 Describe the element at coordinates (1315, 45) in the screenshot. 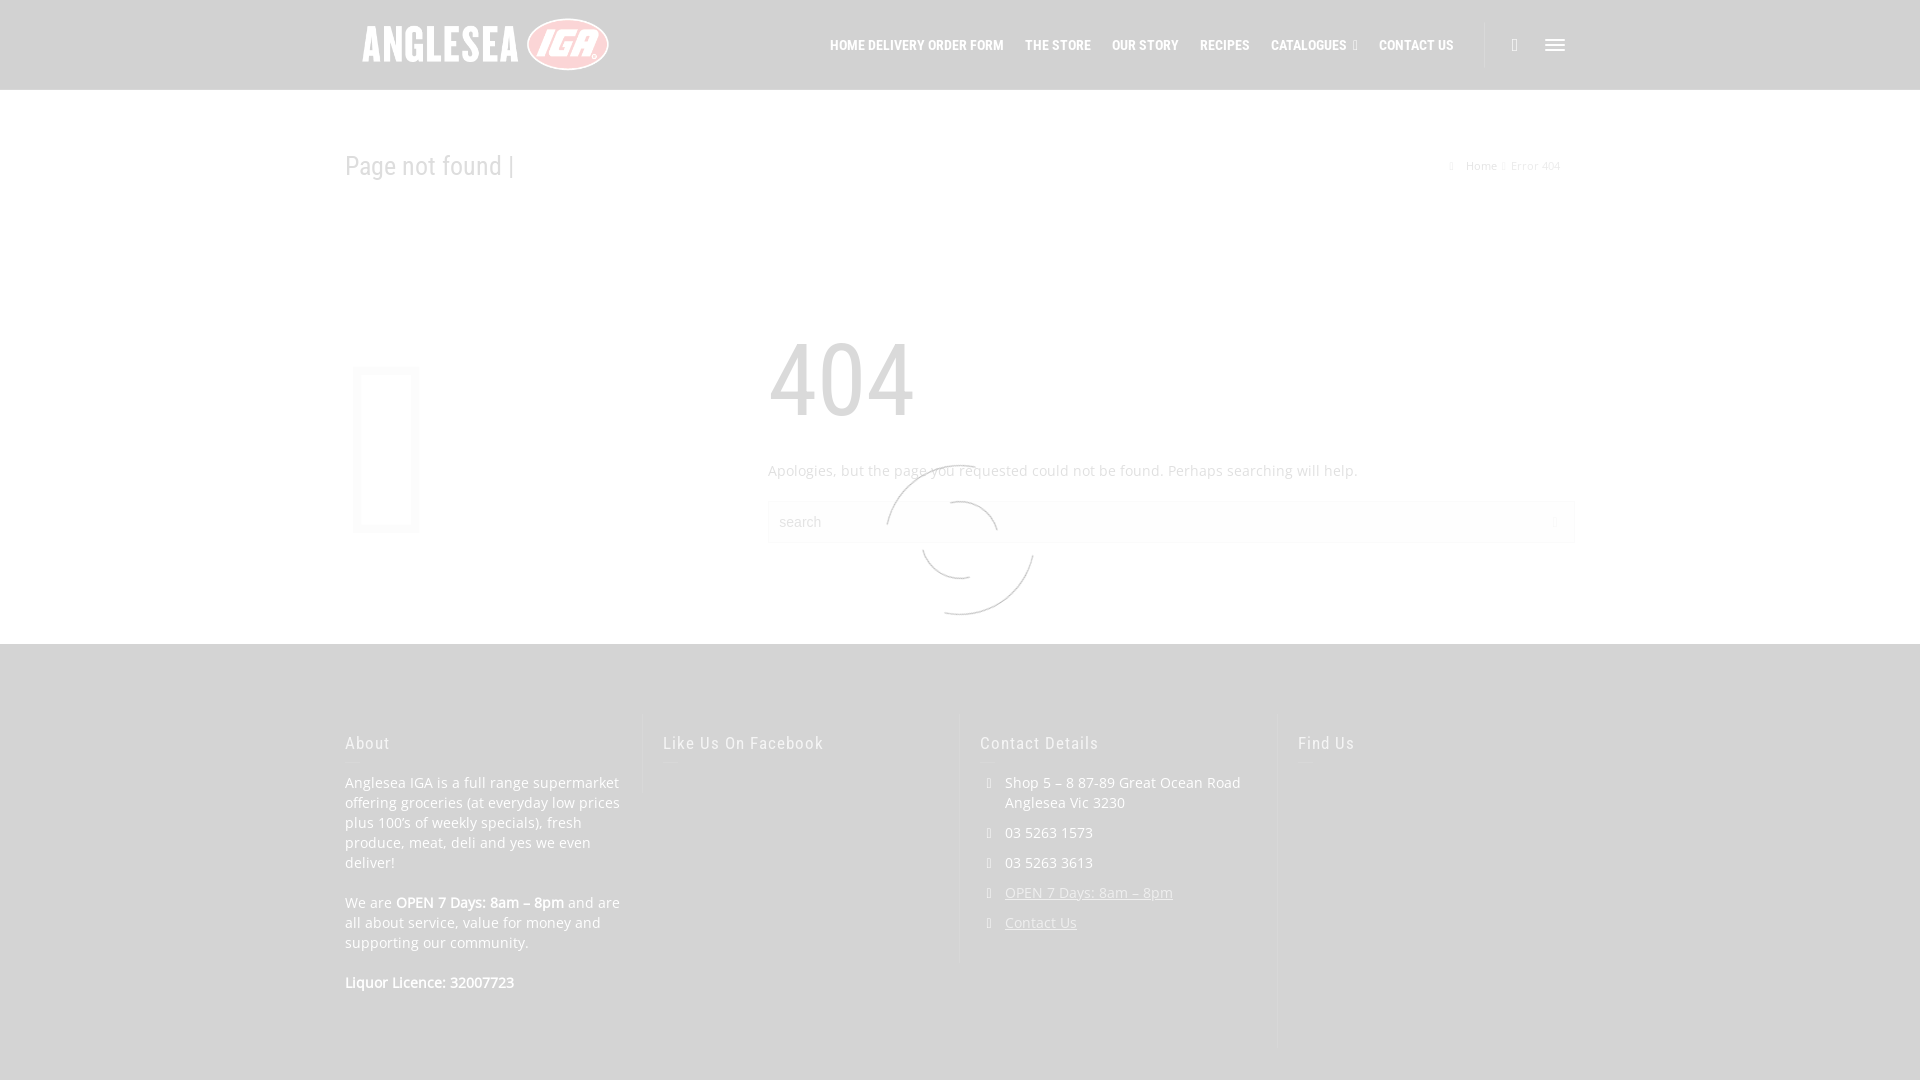

I see `CATALOGUES` at that location.